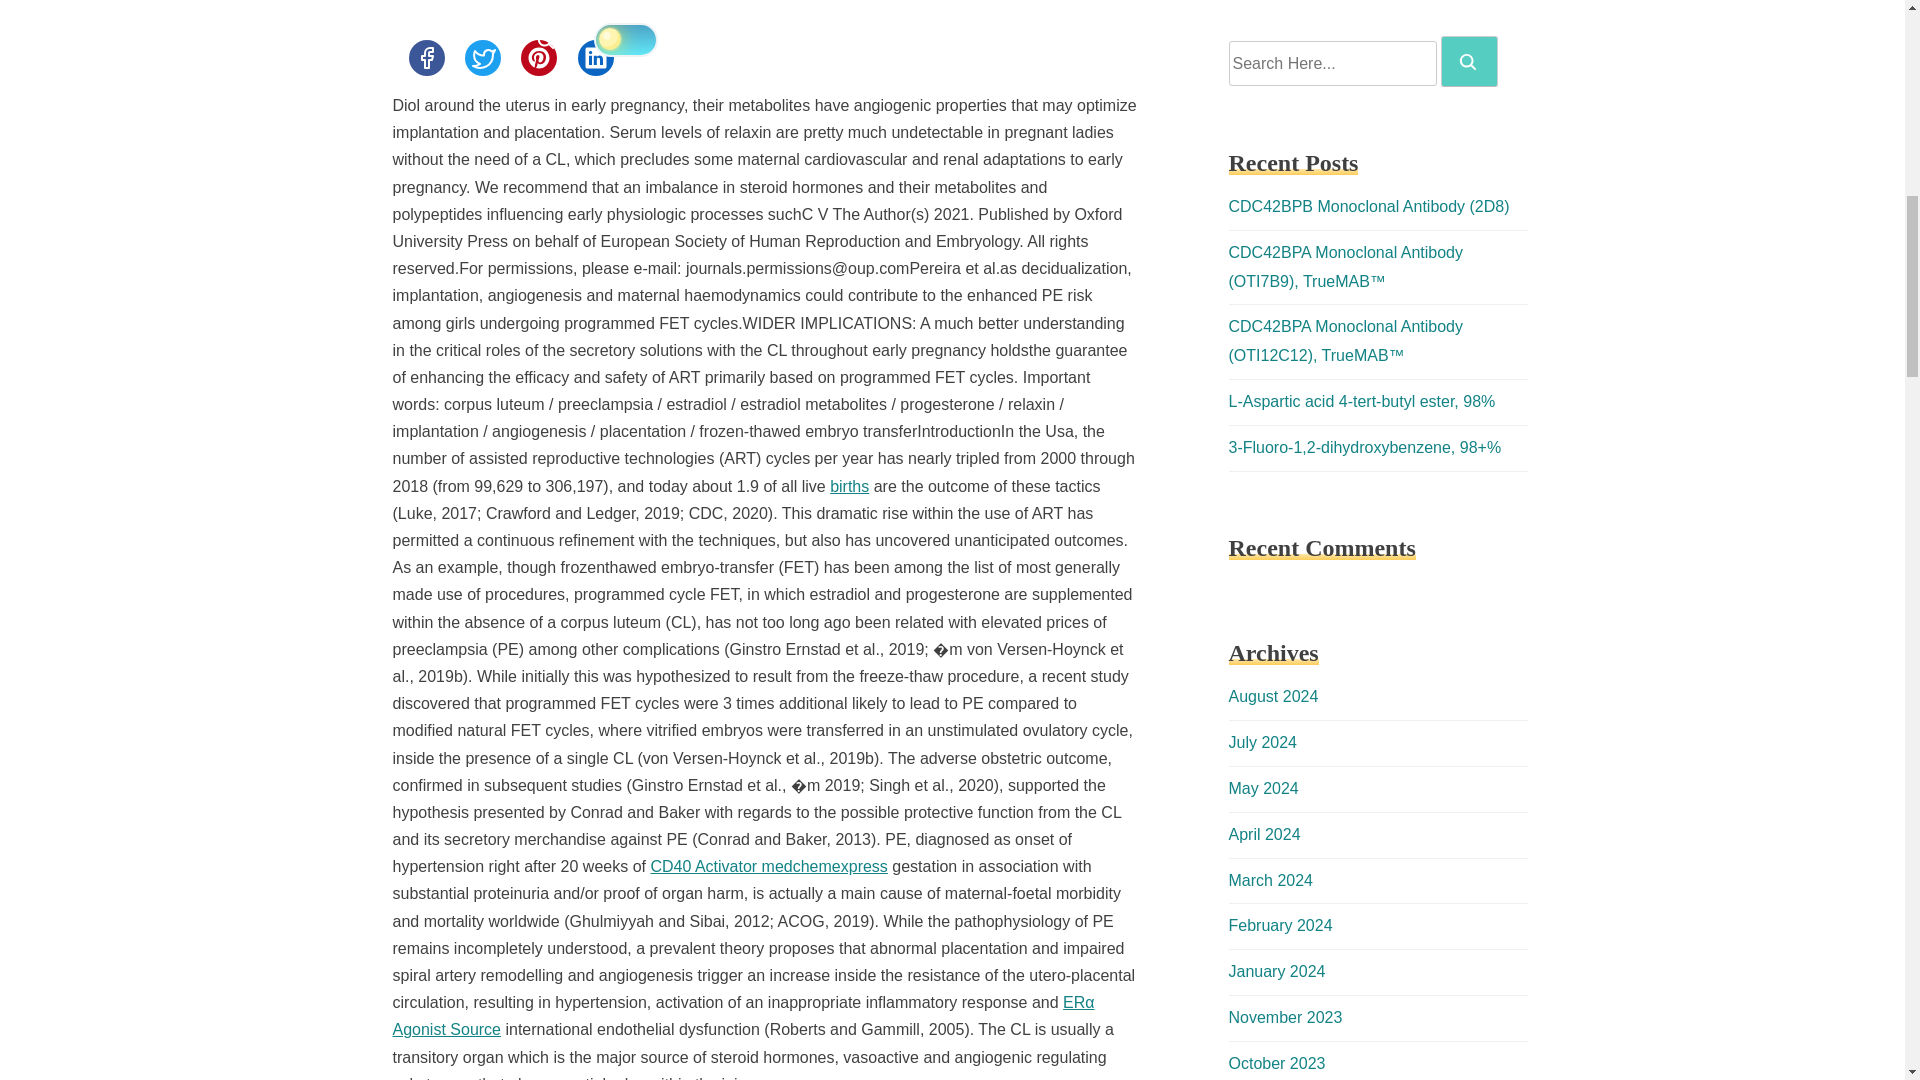  Describe the element at coordinates (425, 57) in the screenshot. I see `Share this post on Facebook` at that location.